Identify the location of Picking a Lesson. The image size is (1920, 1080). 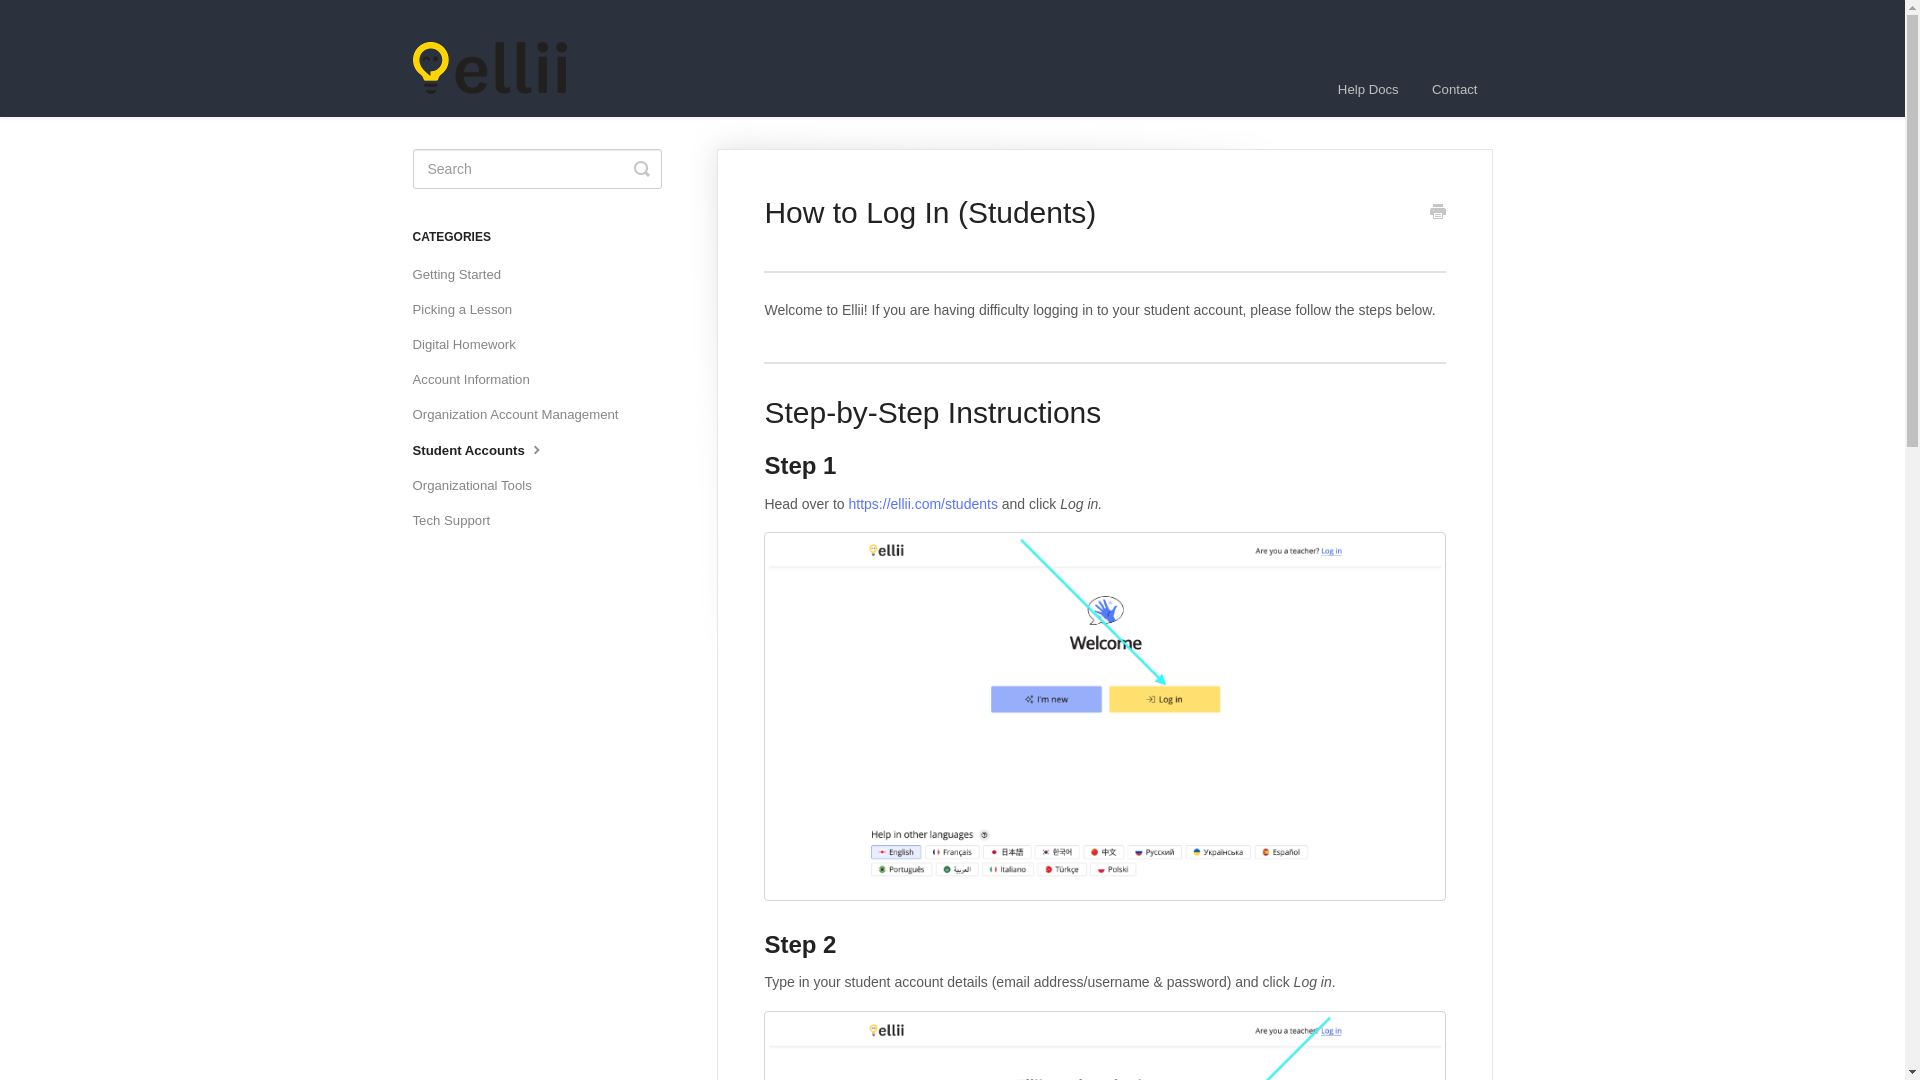
(469, 310).